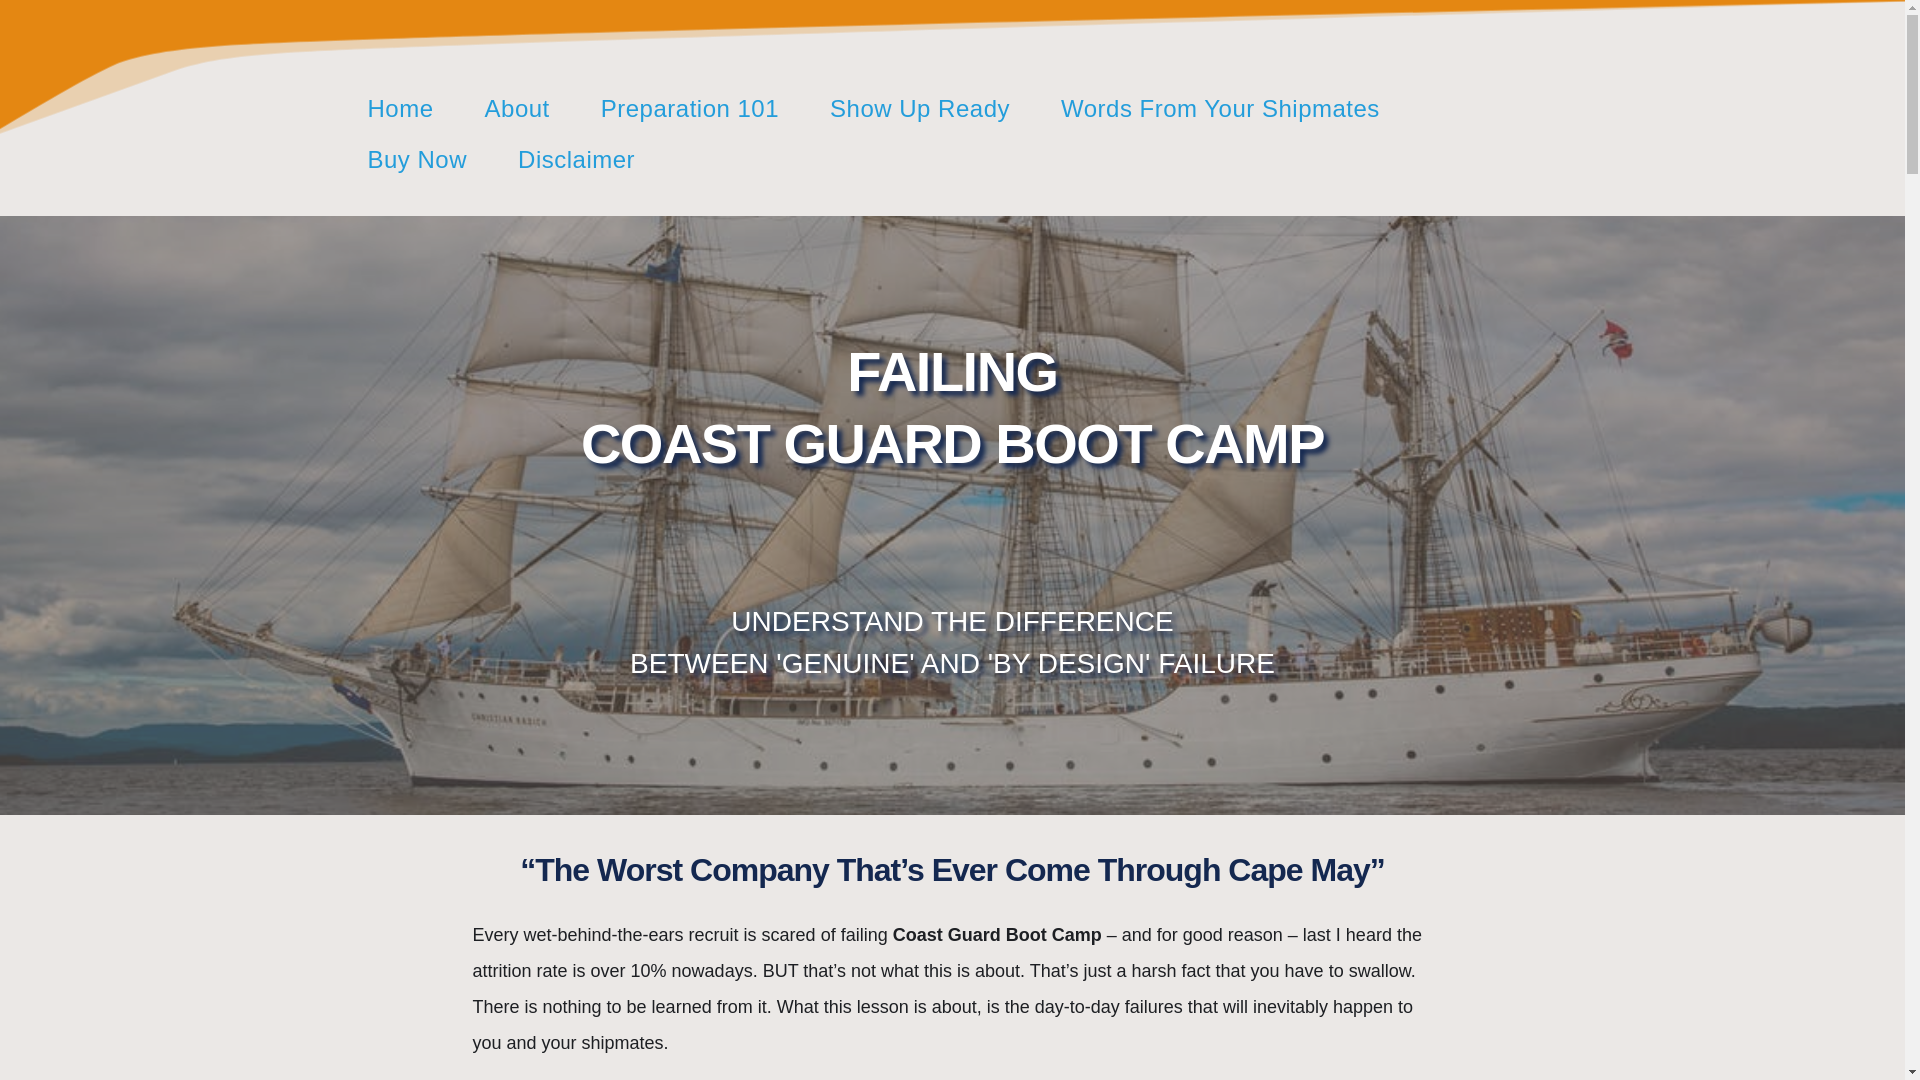 This screenshot has width=1920, height=1080. Describe the element at coordinates (919, 108) in the screenshot. I see `Show Up Ready` at that location.